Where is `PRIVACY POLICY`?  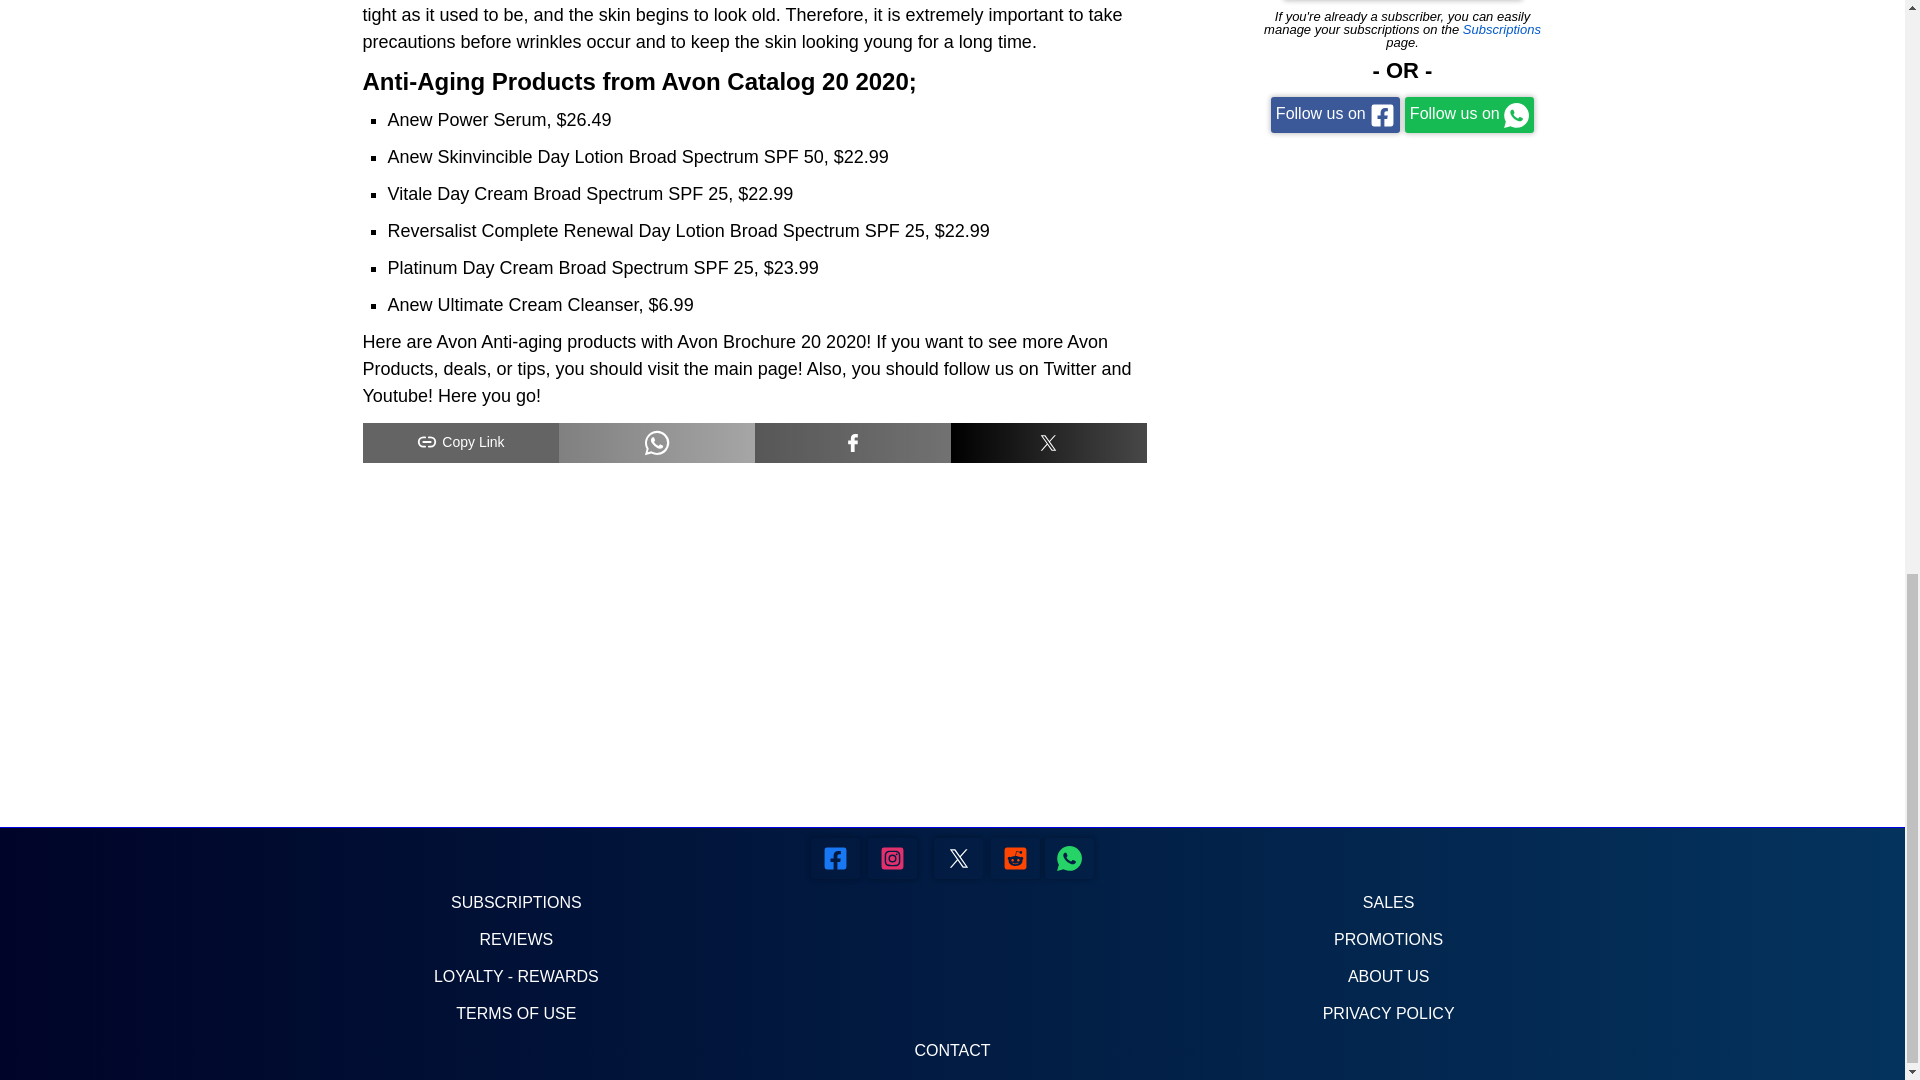
PRIVACY POLICY is located at coordinates (1388, 1013).